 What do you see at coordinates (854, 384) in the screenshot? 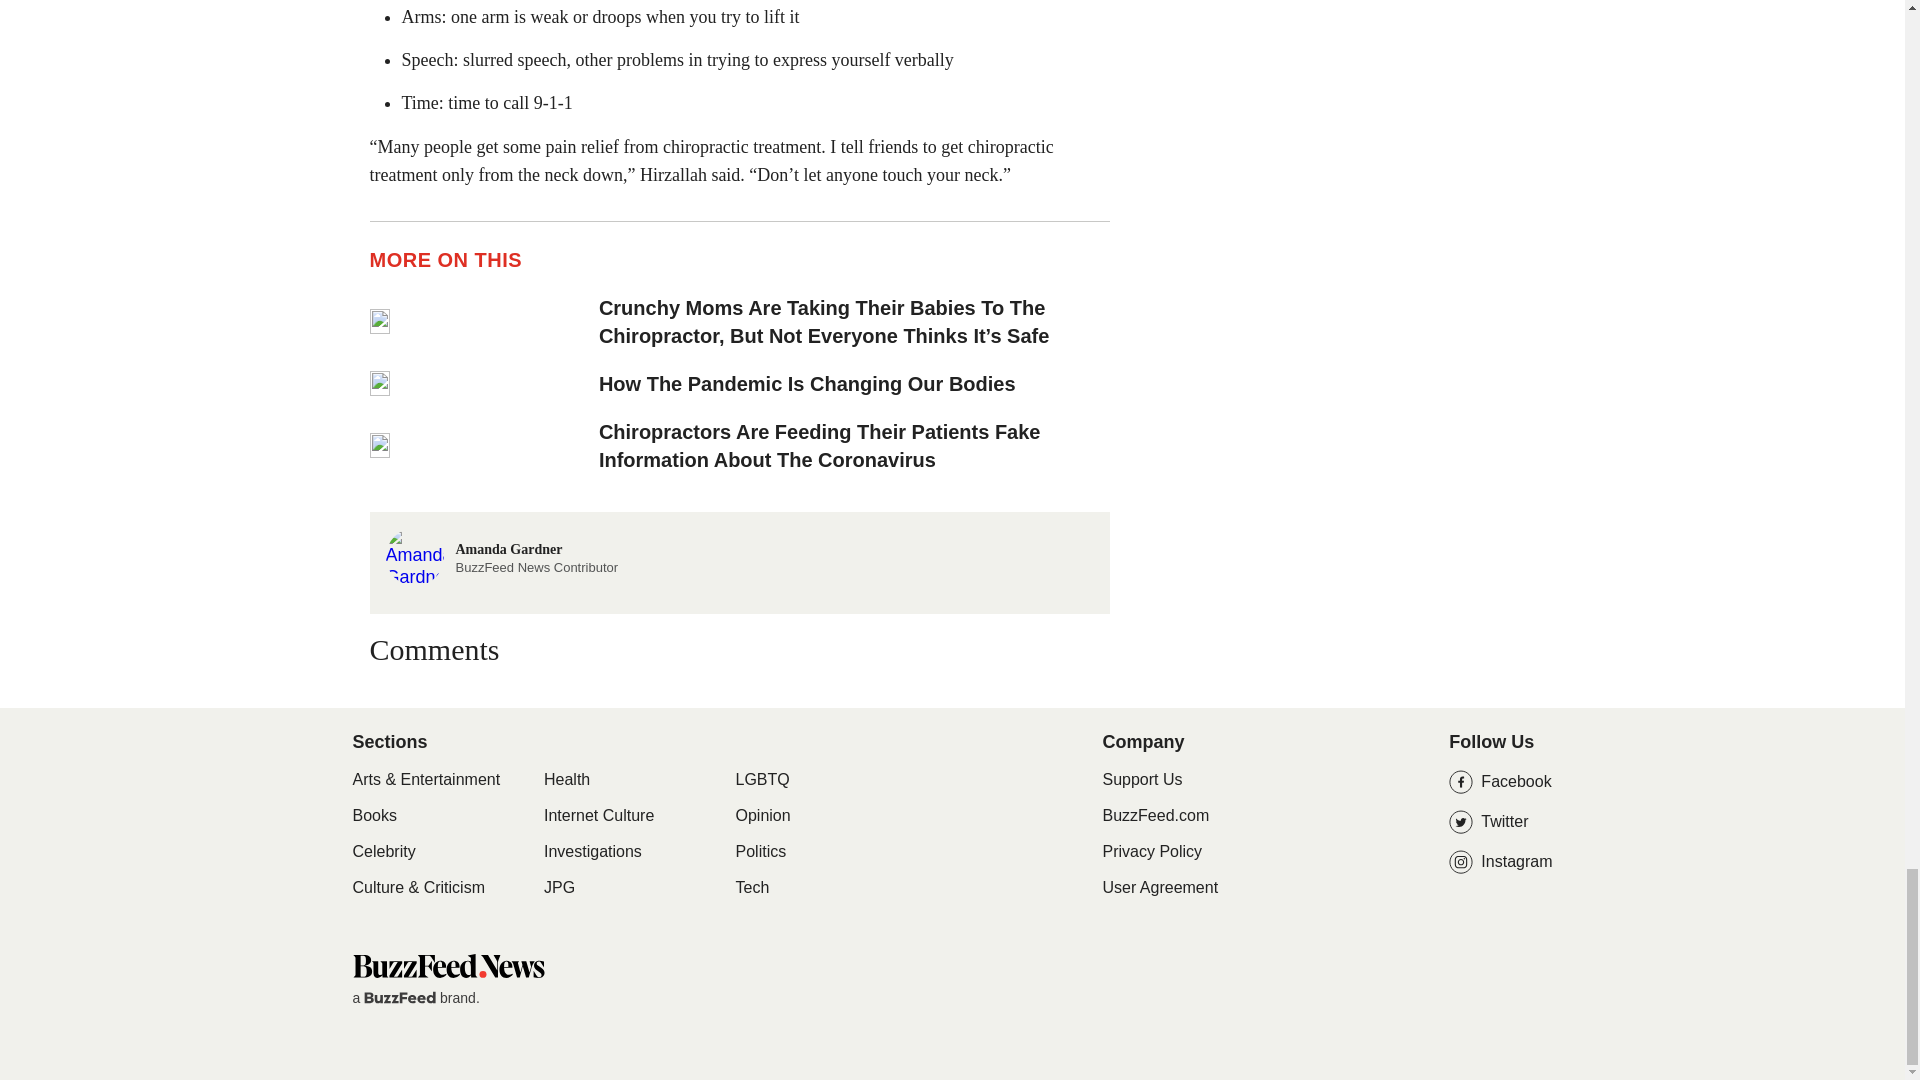
I see `Celebrity` at bounding box center [854, 384].